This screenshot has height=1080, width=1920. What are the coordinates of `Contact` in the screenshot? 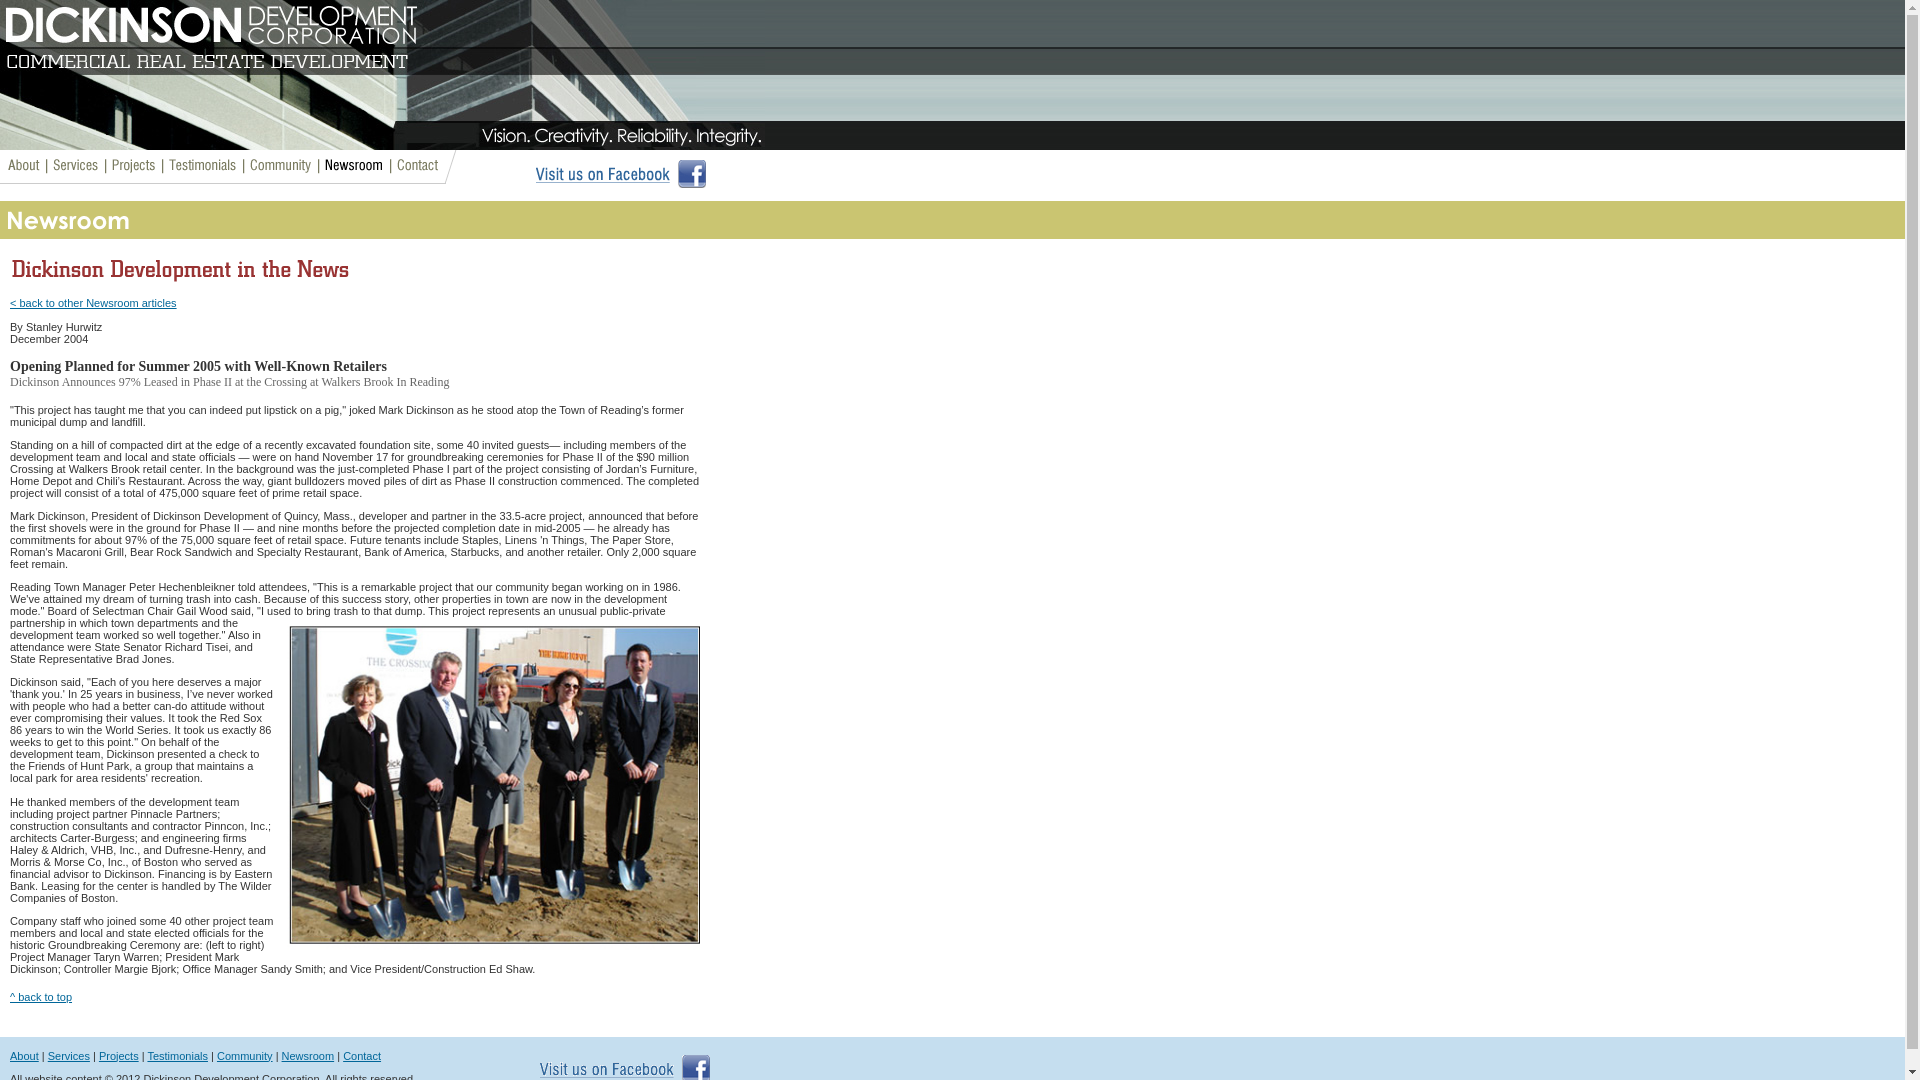 It's located at (362, 1055).